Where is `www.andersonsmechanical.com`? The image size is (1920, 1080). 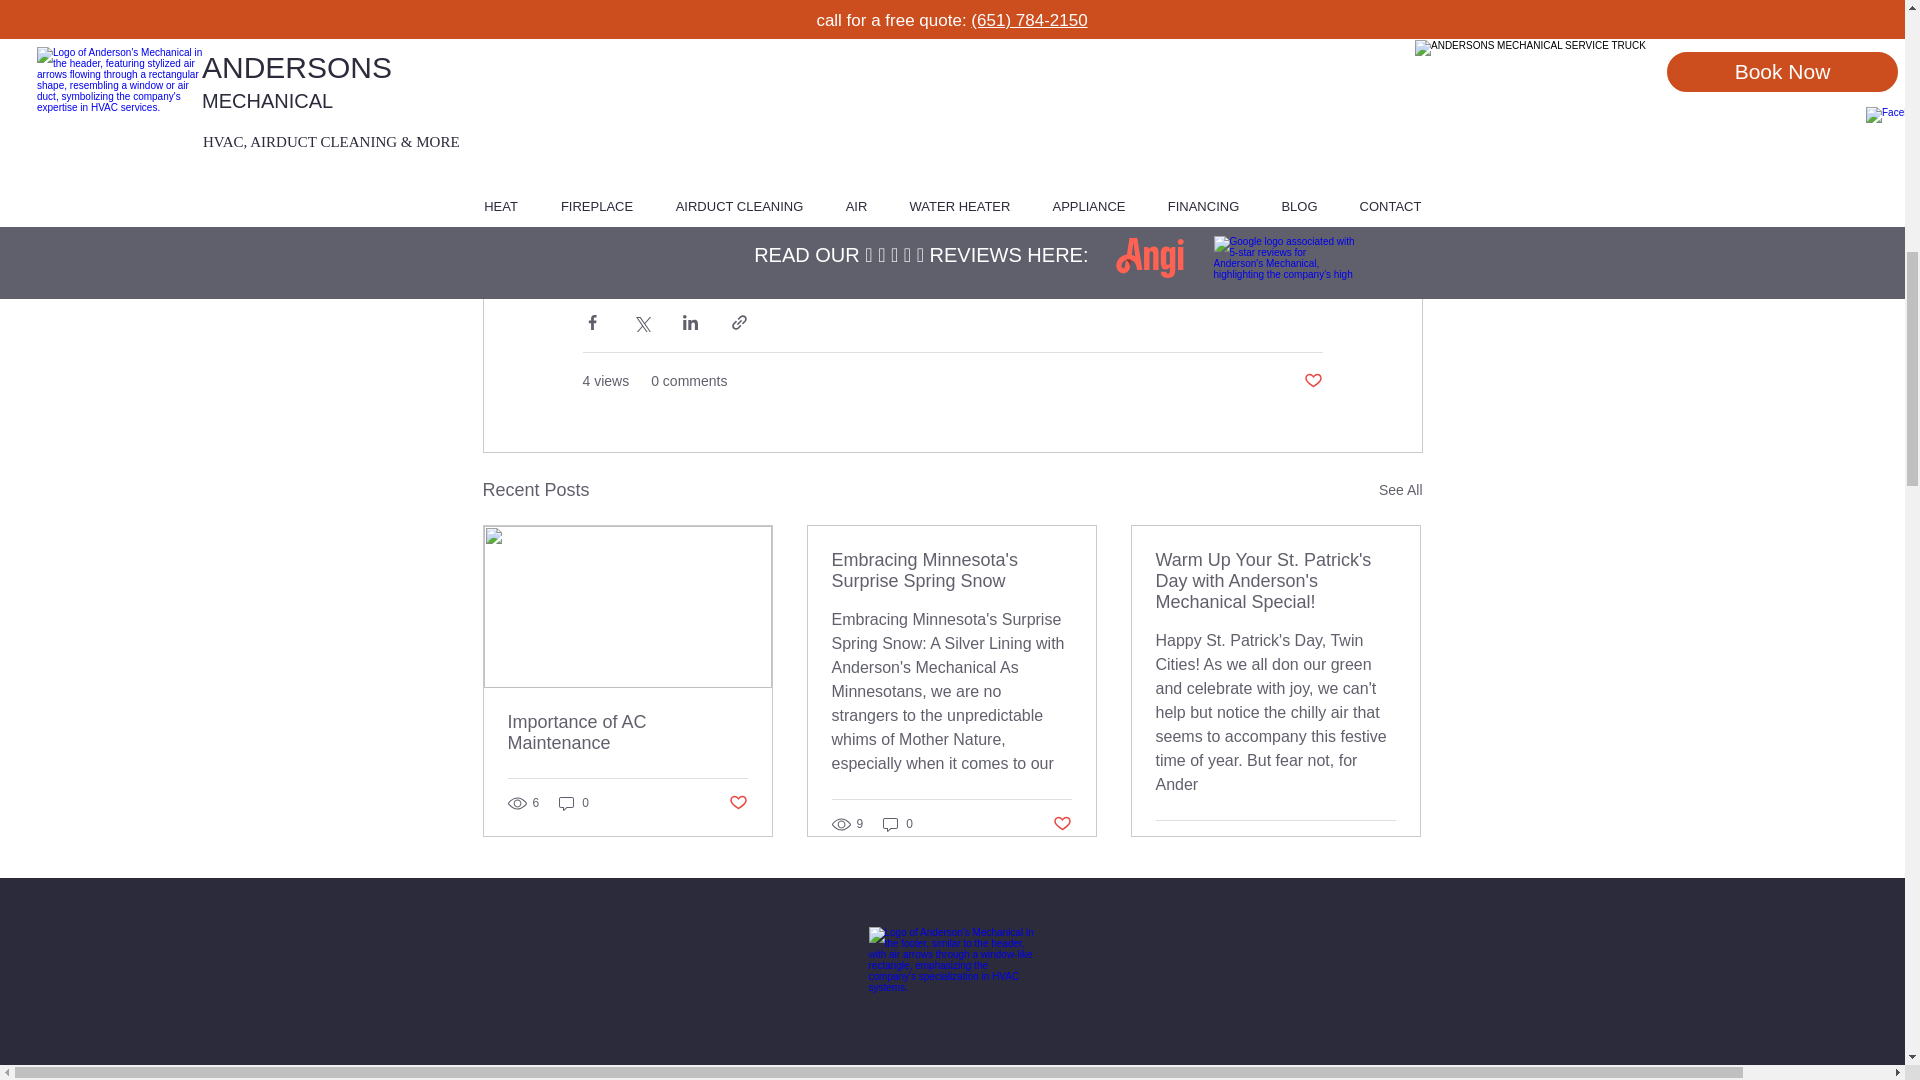 www.andersonsmechanical.com is located at coordinates (826, 146).